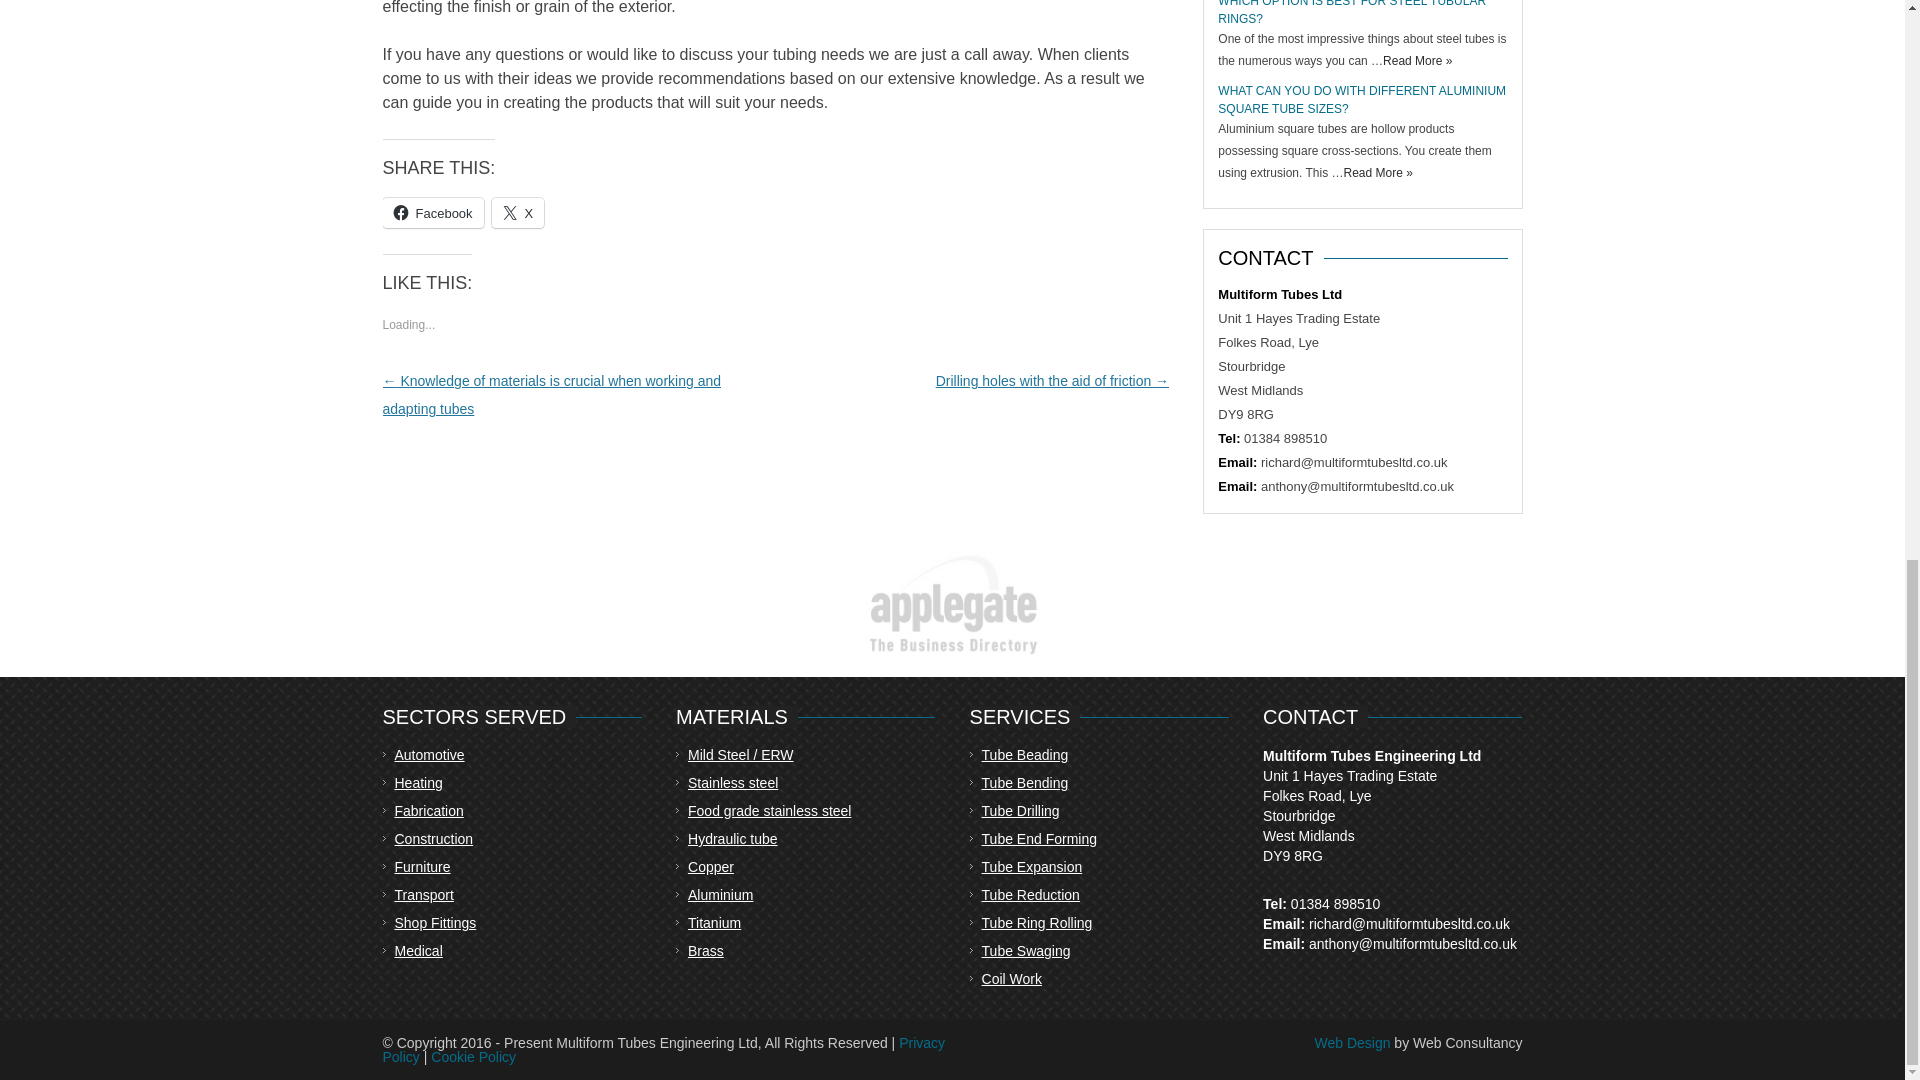 Image resolution: width=1920 pixels, height=1080 pixels. I want to click on Click to share on X, so click(518, 212).